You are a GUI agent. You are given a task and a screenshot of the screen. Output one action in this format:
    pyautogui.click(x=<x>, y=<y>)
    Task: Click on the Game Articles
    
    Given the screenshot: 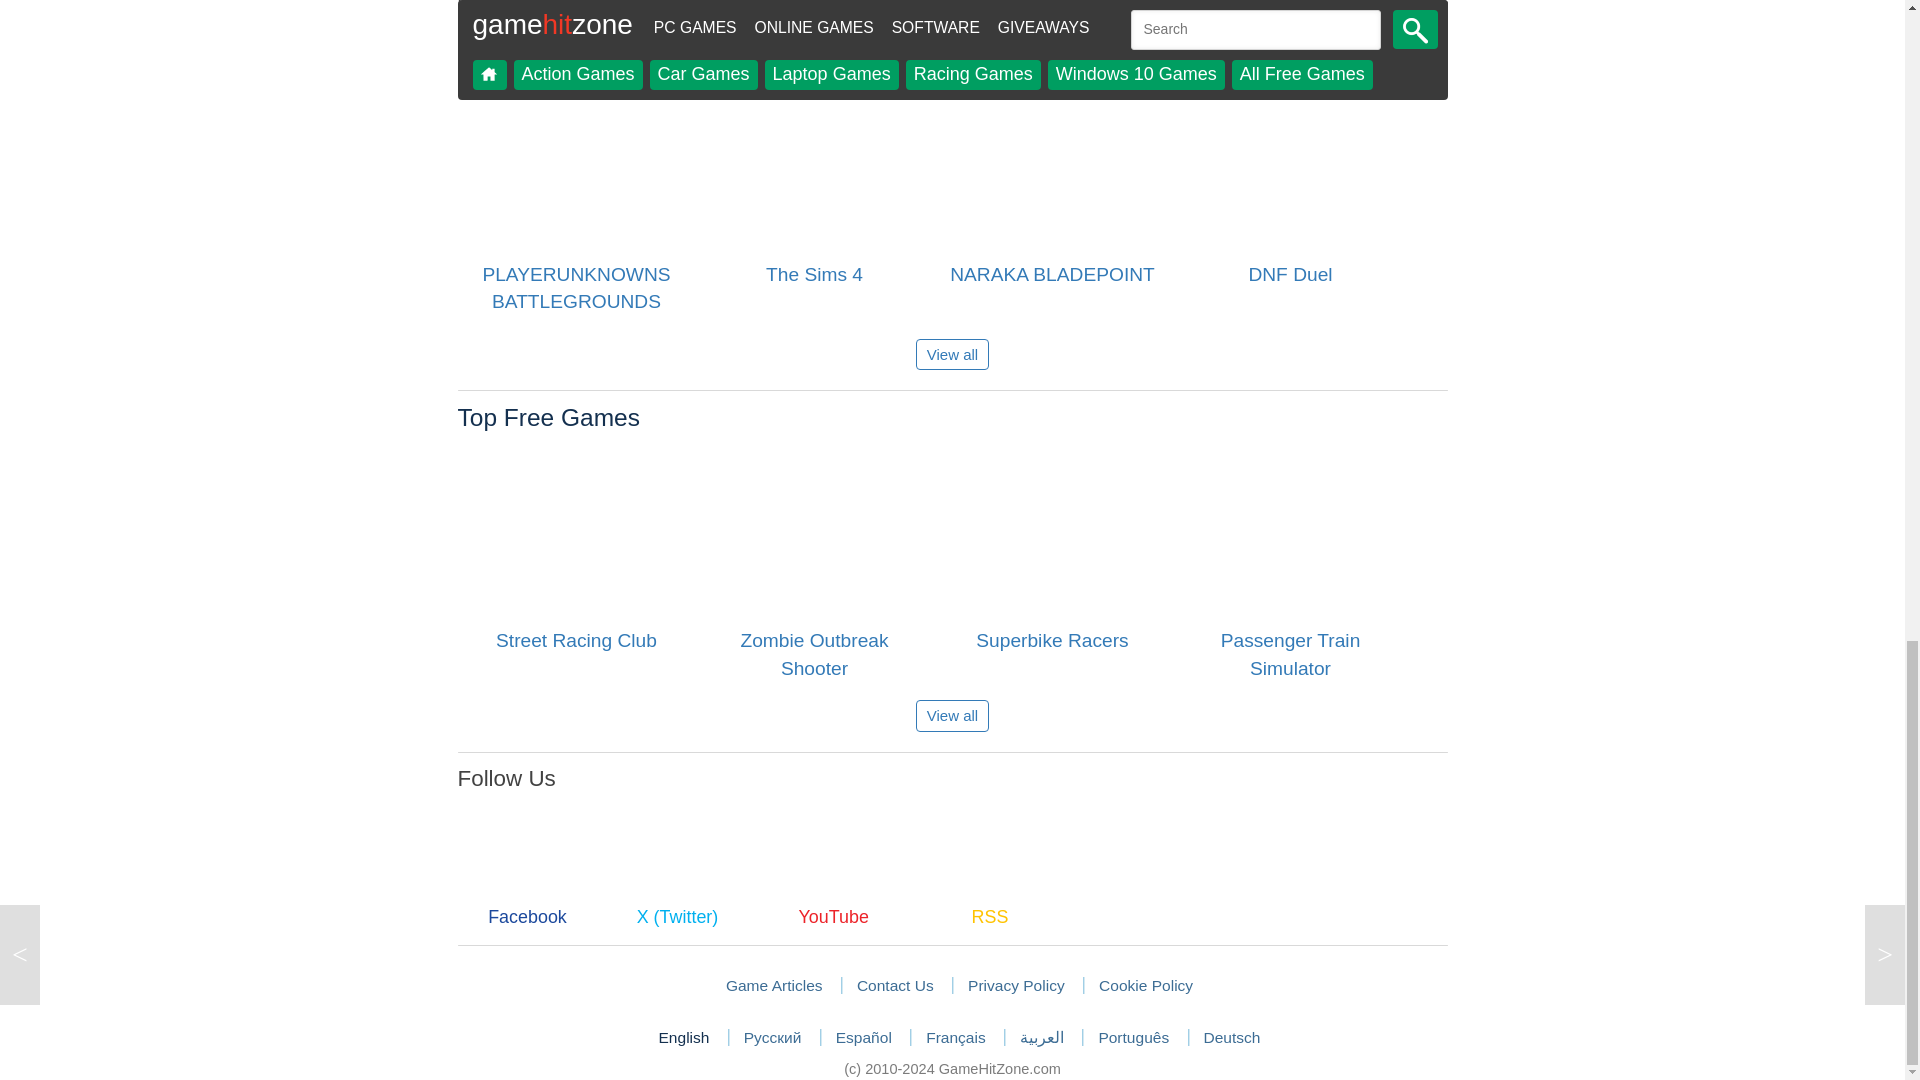 What is the action you would take?
    pyautogui.click(x=774, y=985)
    